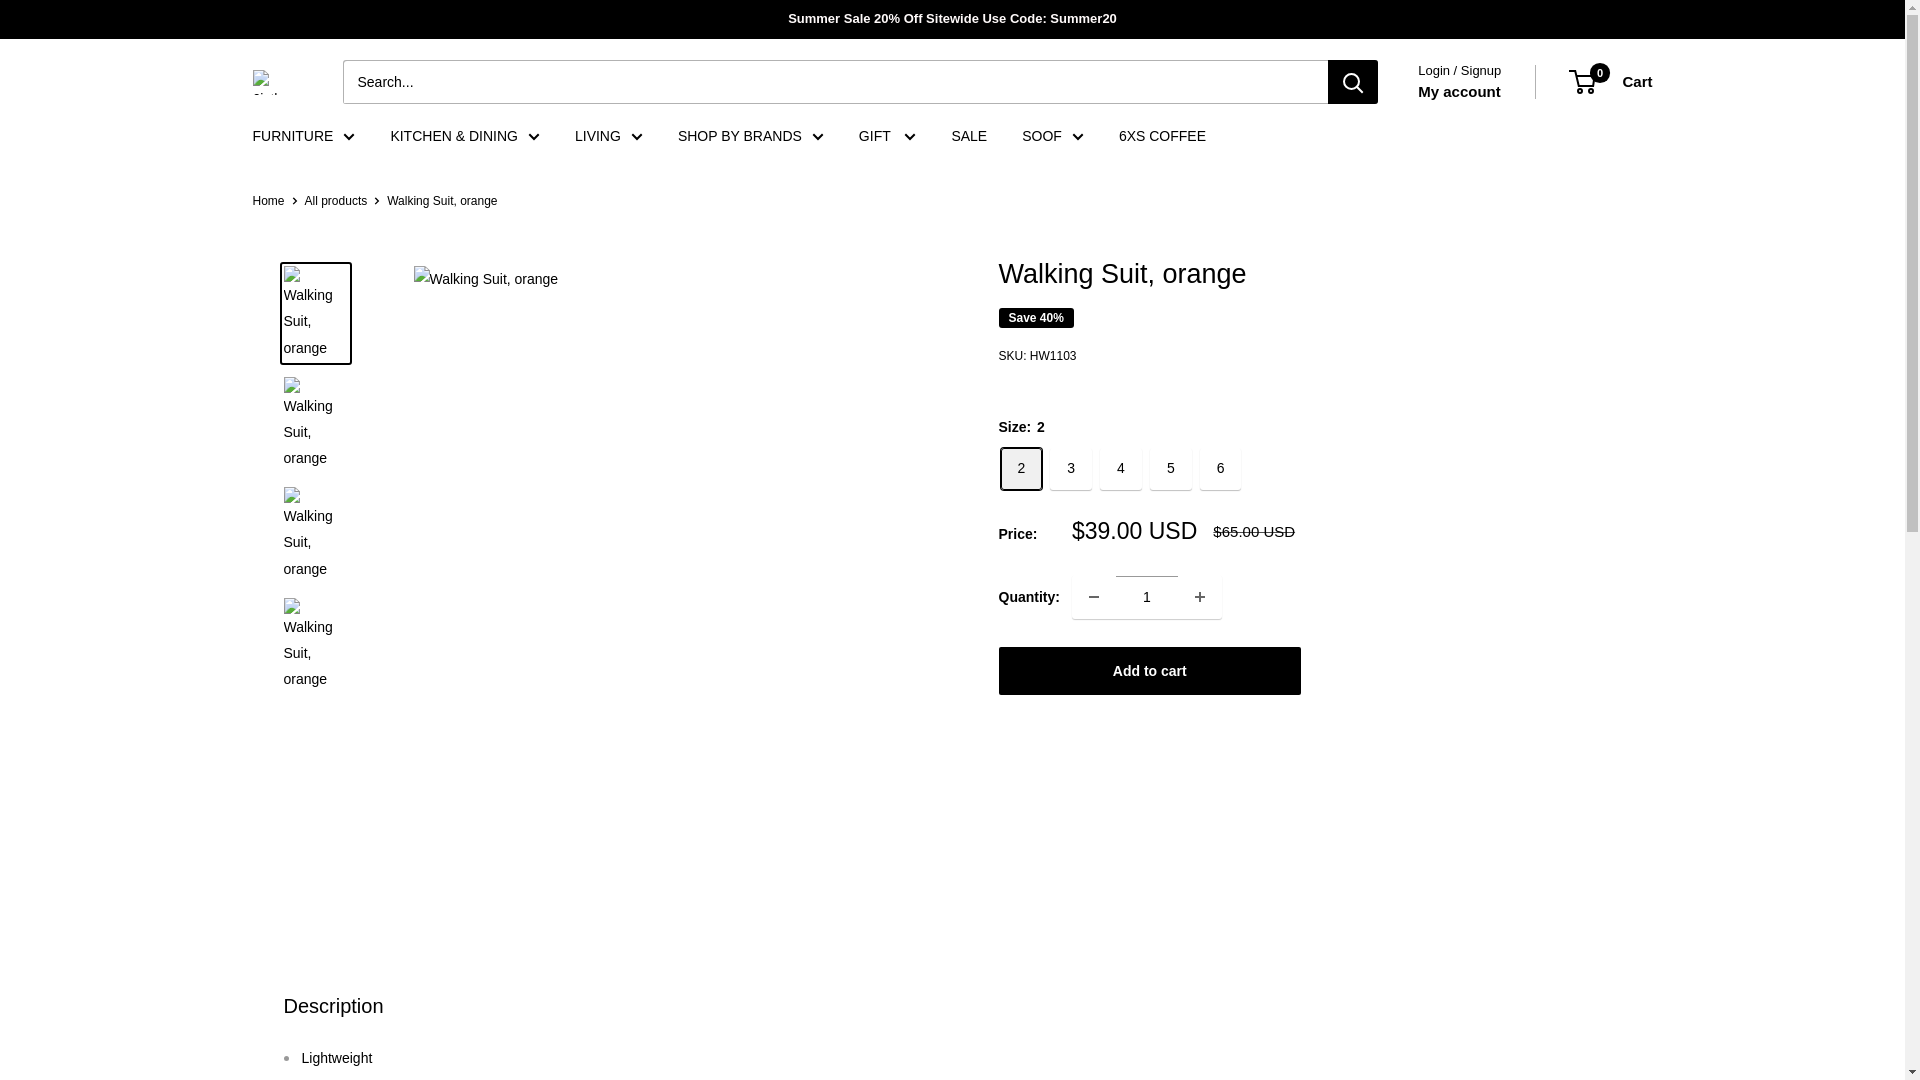  Describe the element at coordinates (1146, 596) in the screenshot. I see `1` at that location.